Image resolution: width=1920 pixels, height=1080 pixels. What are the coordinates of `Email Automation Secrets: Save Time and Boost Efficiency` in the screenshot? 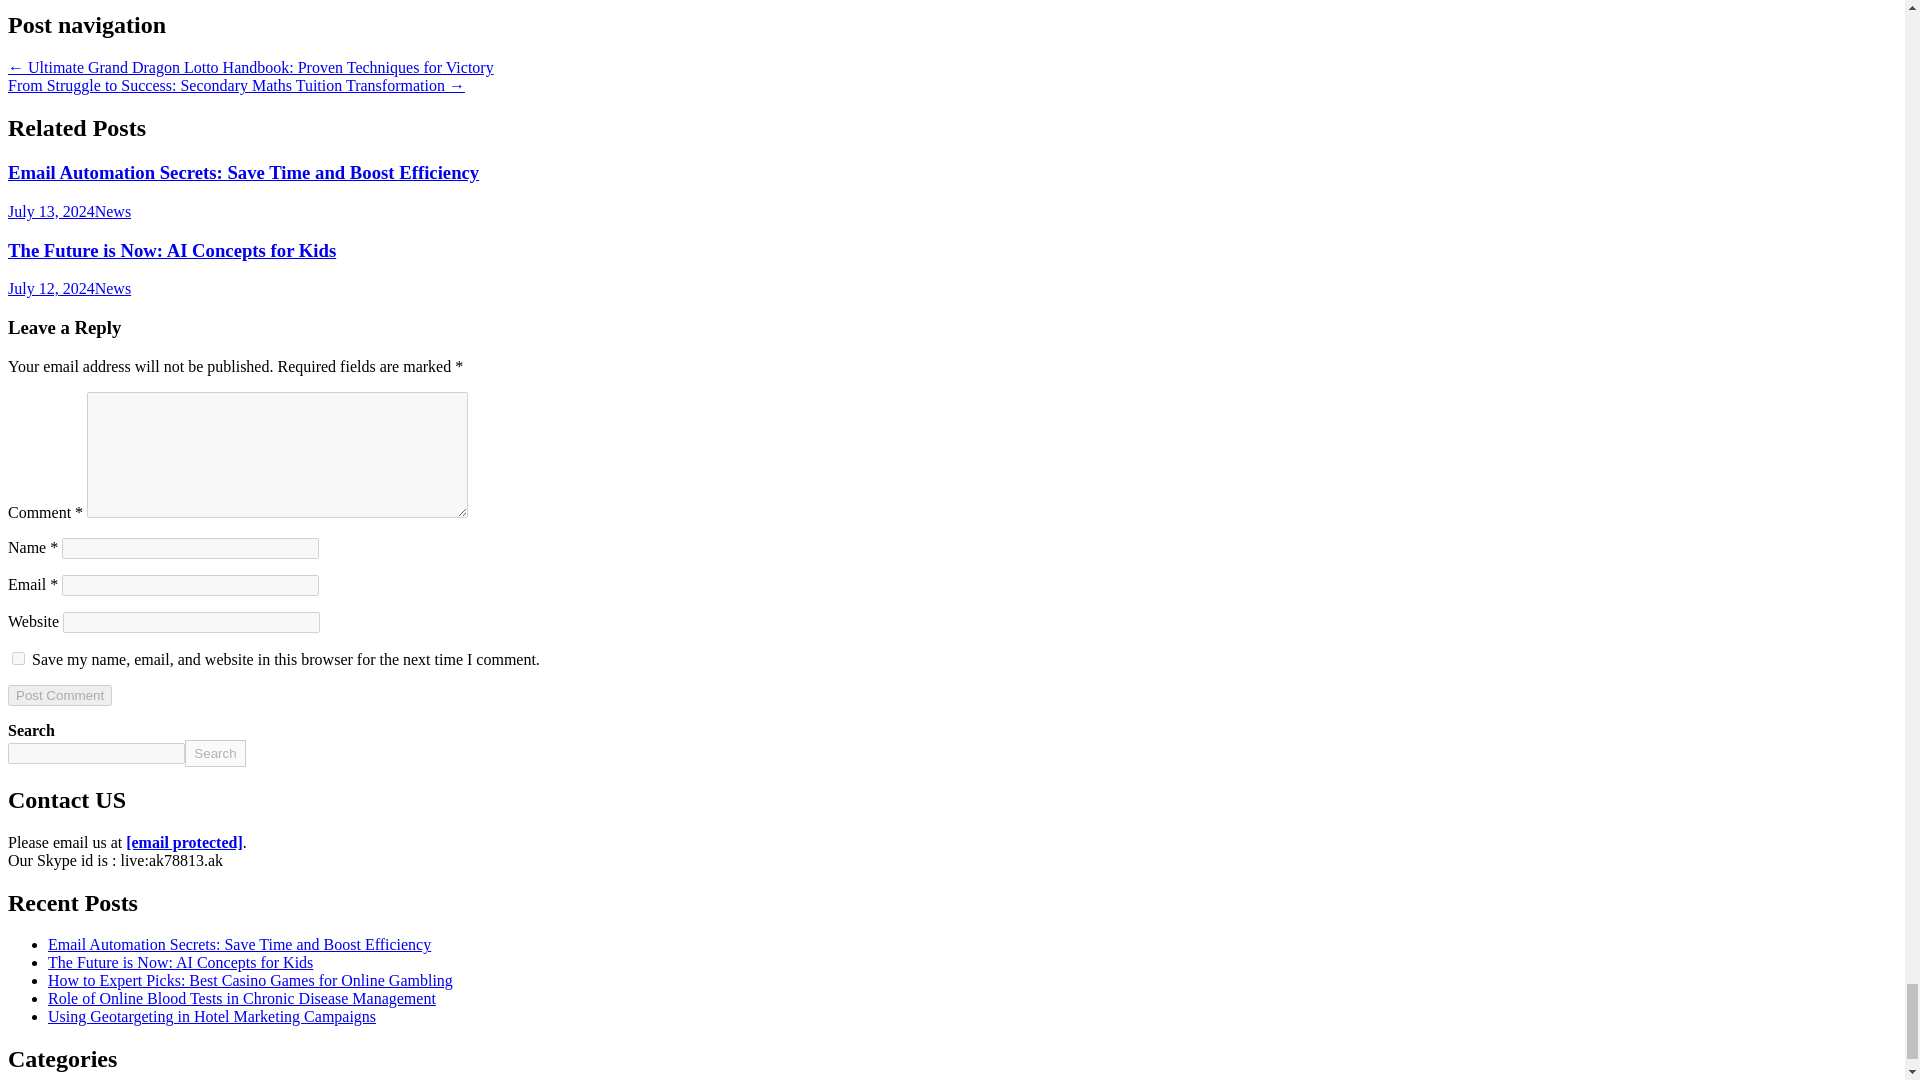 It's located at (242, 172).